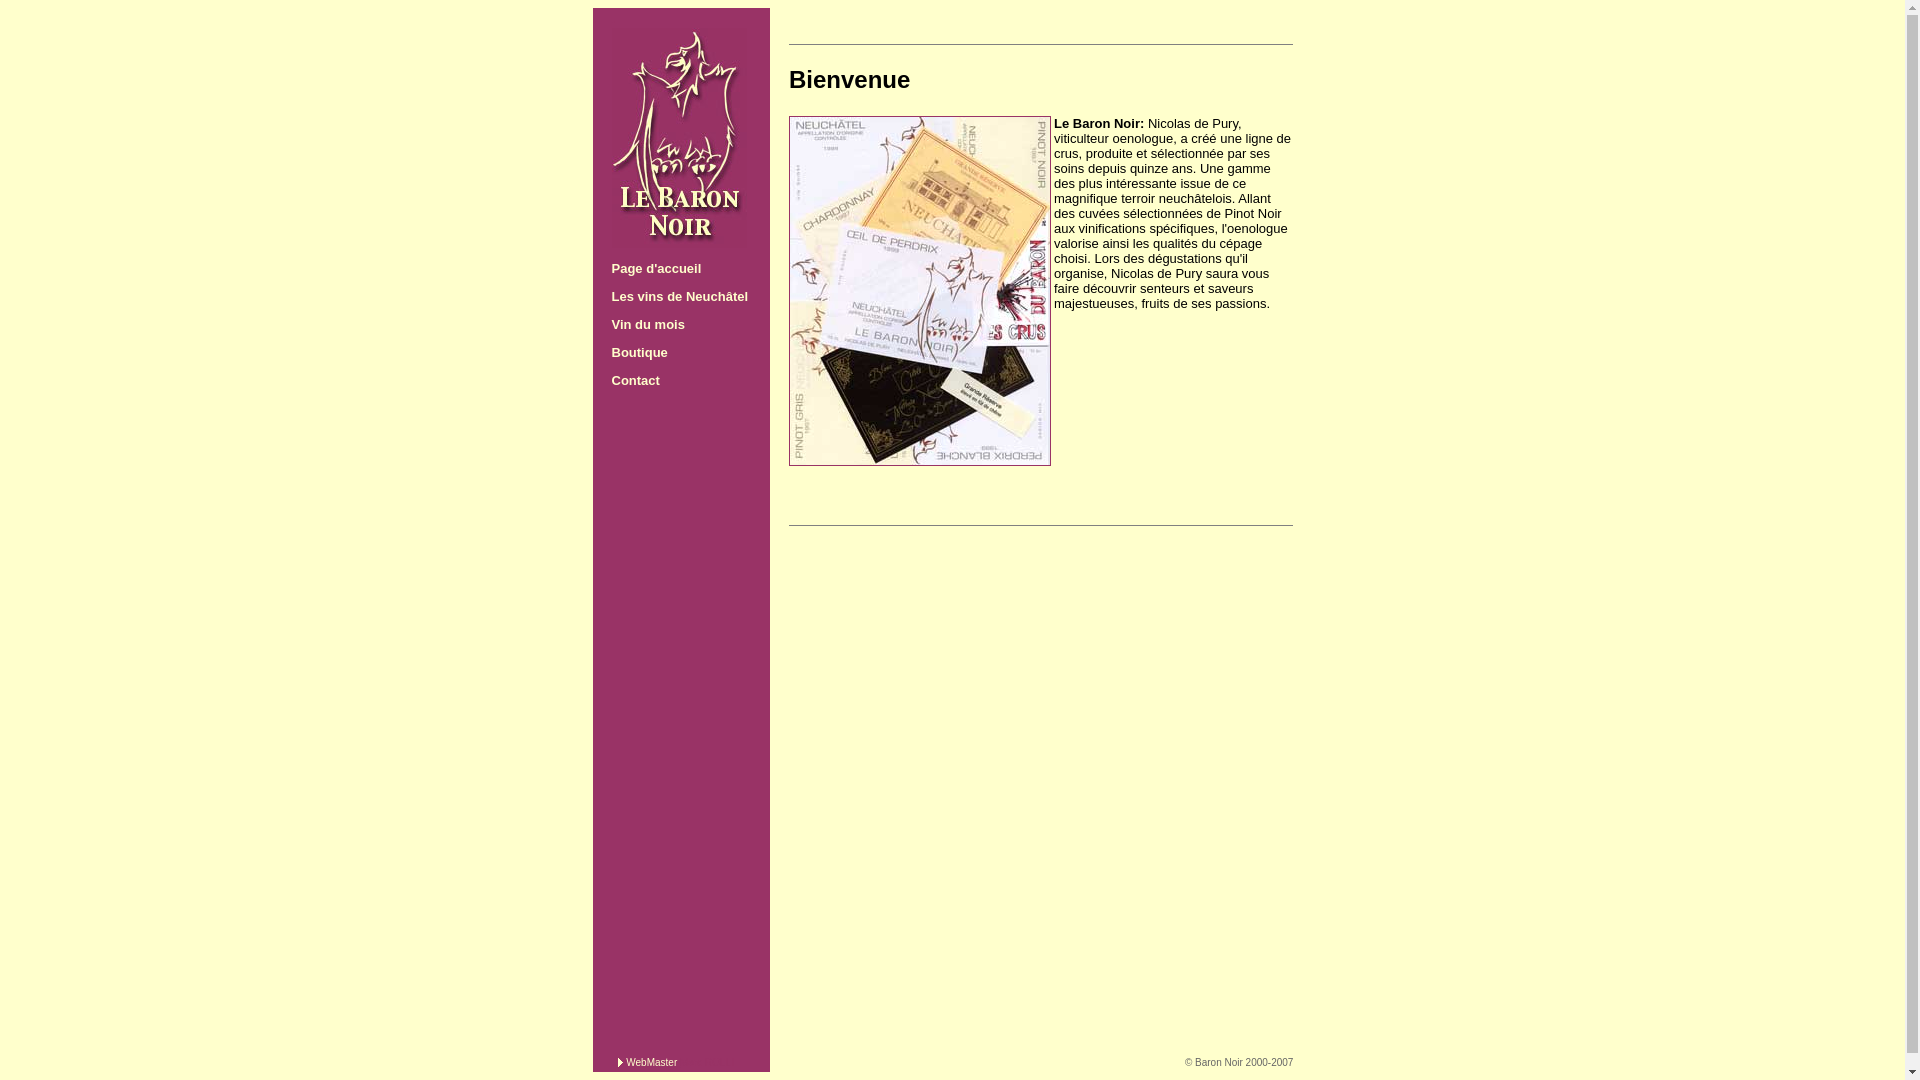  I want to click on Boutique, so click(640, 352).